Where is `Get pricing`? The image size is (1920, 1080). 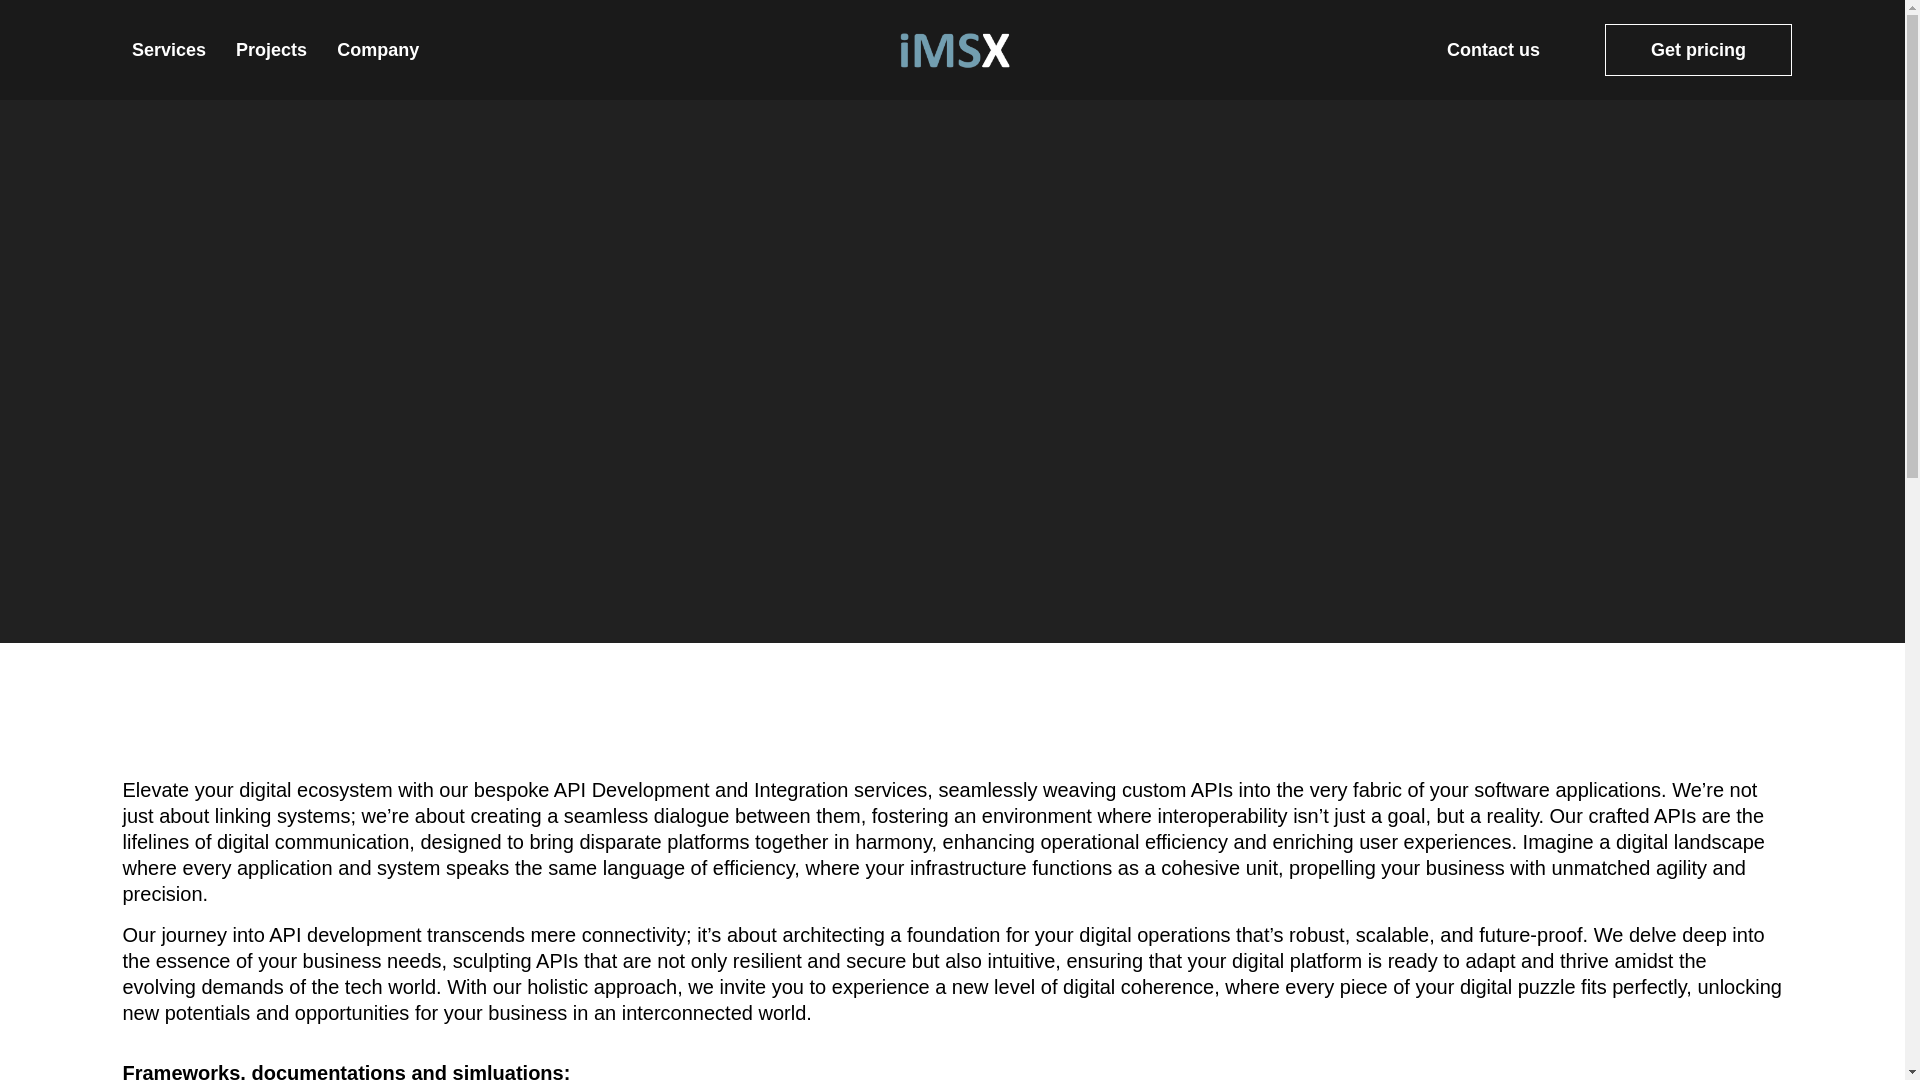
Get pricing is located at coordinates (1698, 49).